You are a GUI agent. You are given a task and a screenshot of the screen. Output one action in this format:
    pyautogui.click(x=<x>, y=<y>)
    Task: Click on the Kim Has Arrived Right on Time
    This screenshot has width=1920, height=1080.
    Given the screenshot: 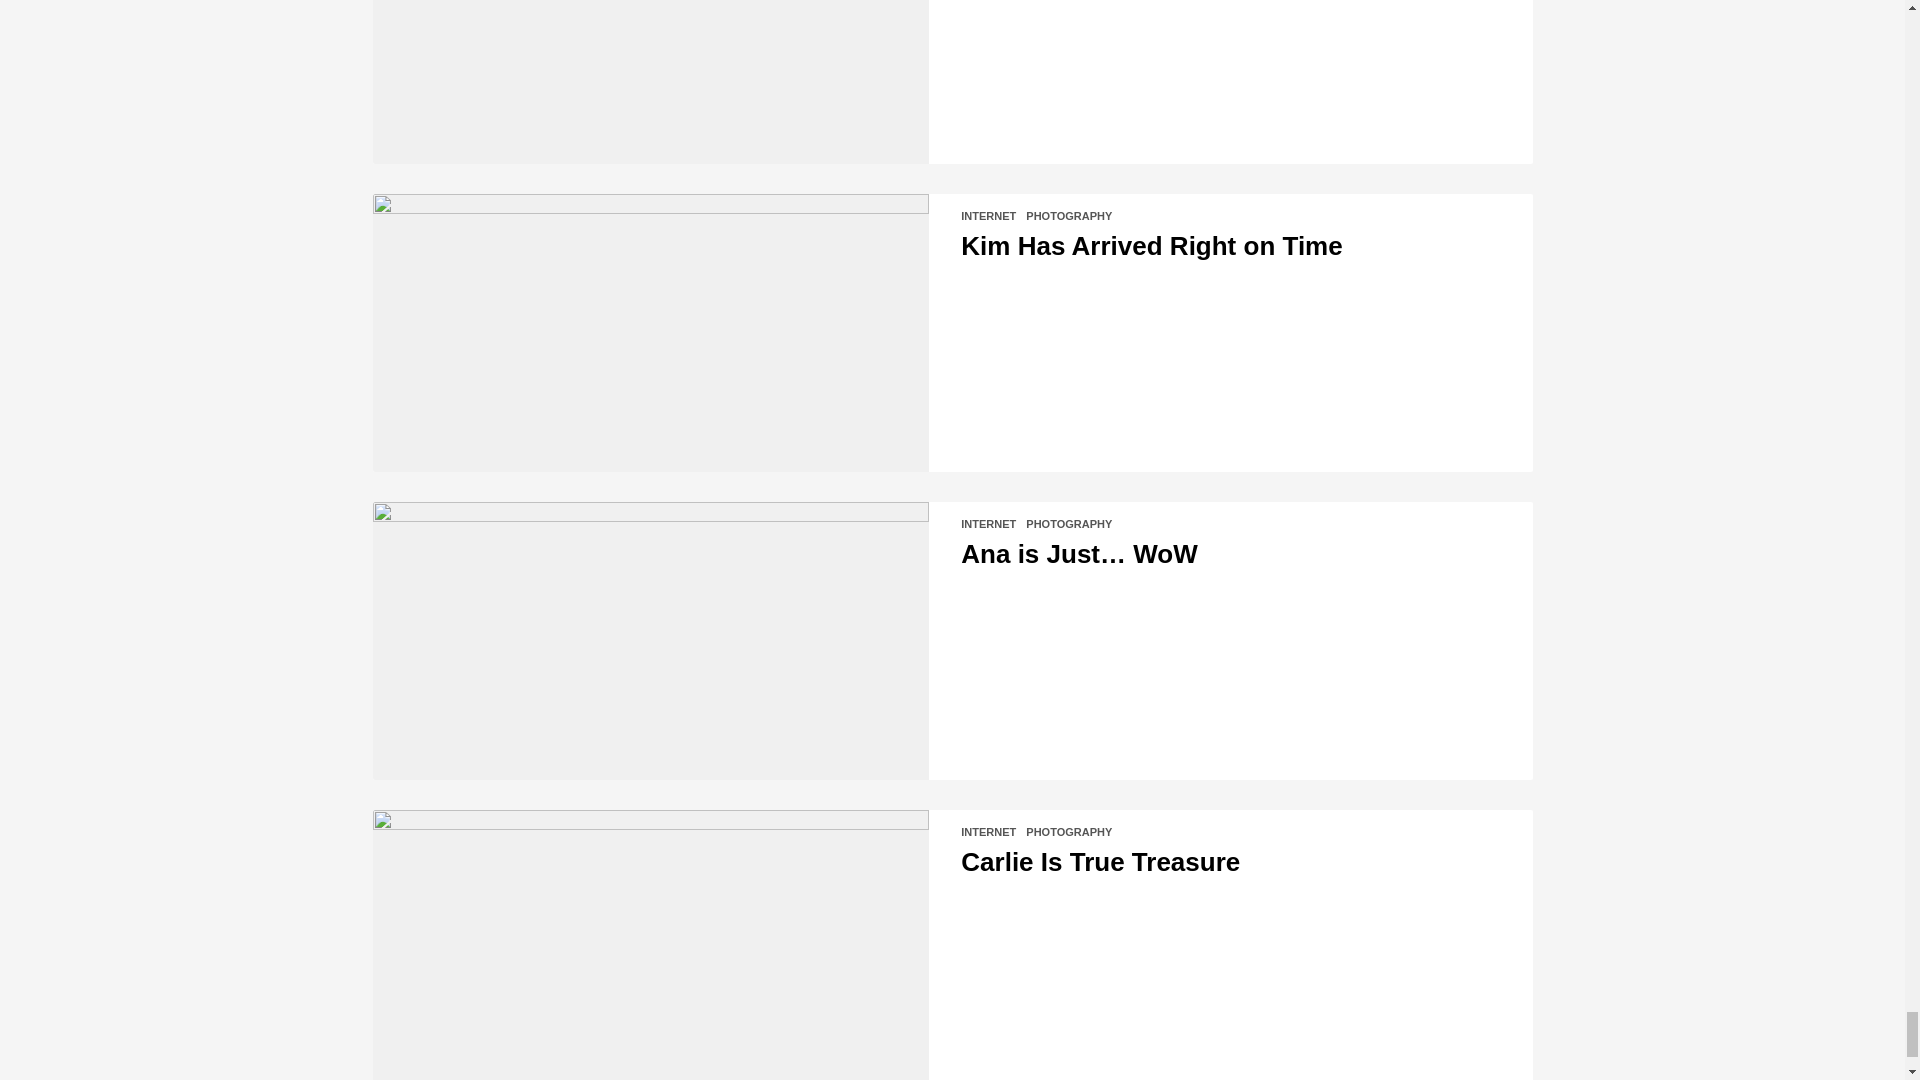 What is the action you would take?
    pyautogui.click(x=650, y=332)
    